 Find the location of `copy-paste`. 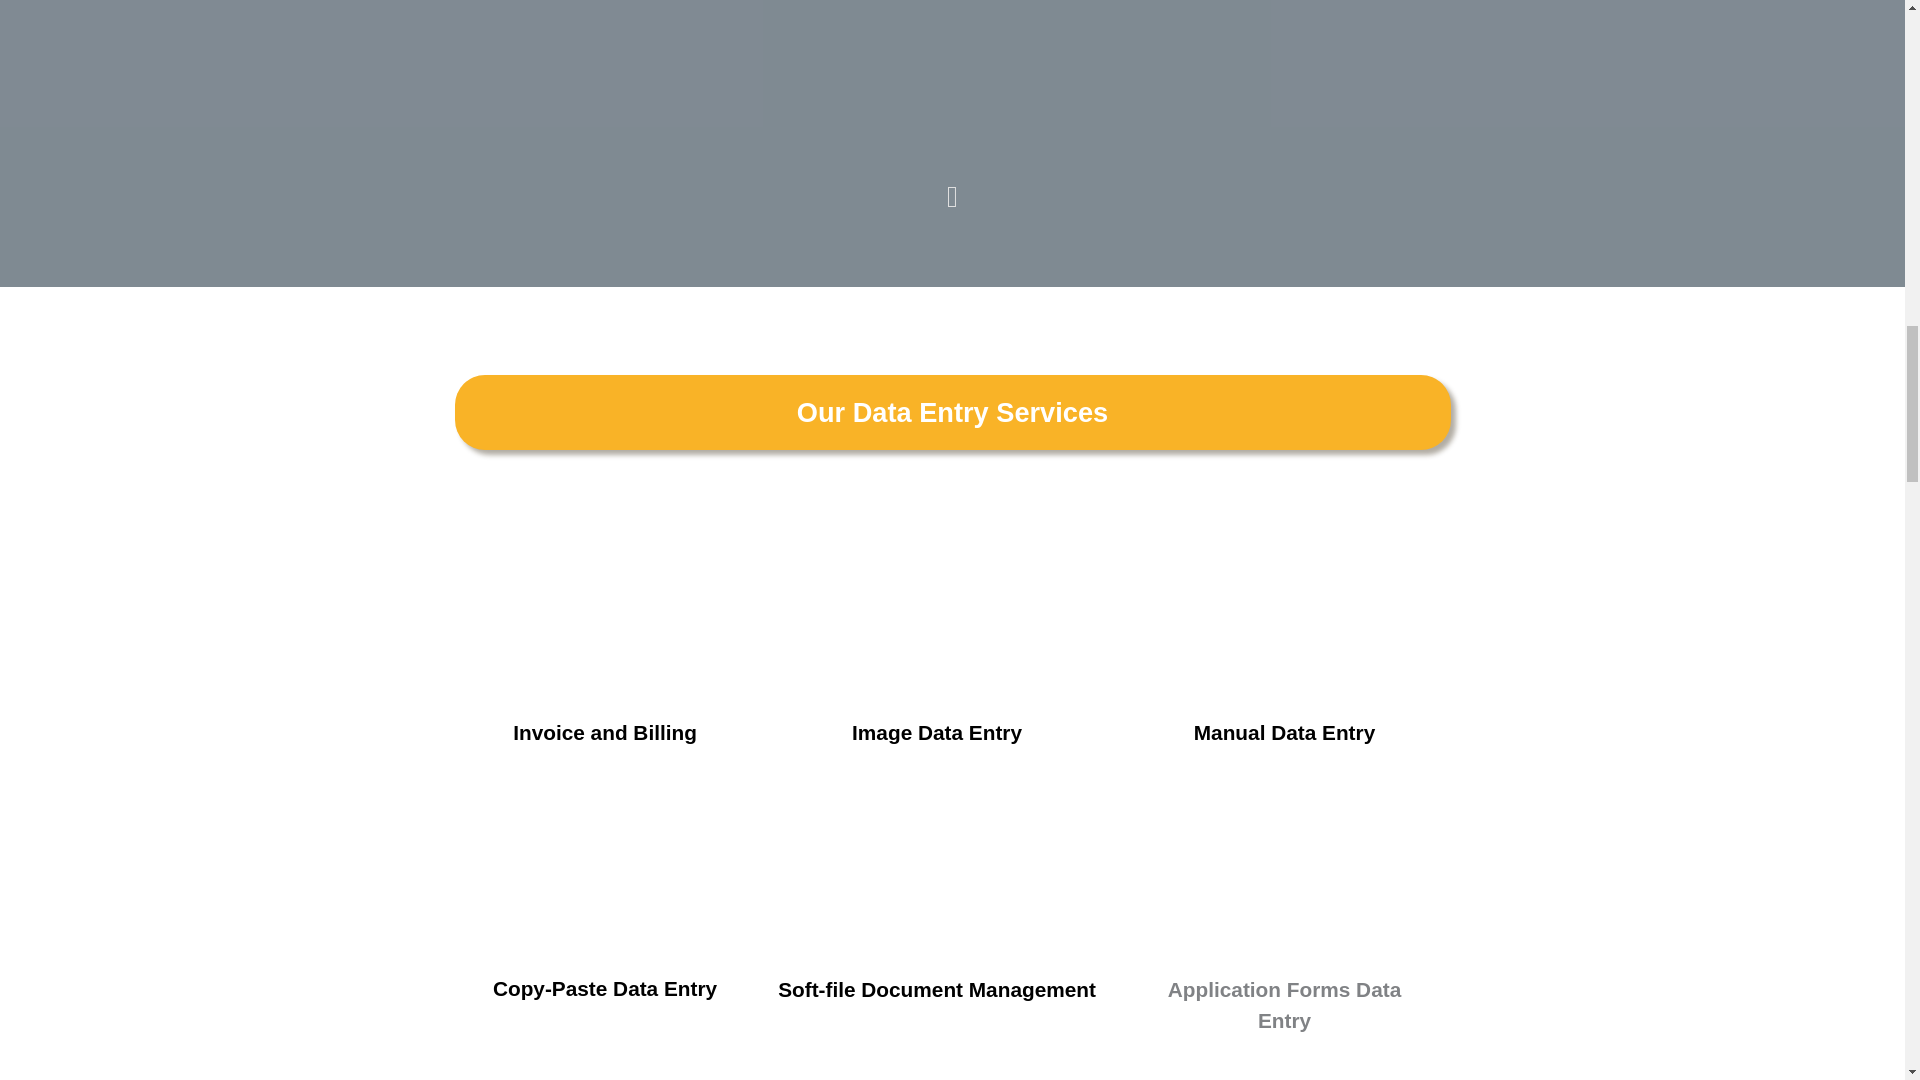

copy-paste is located at coordinates (604, 860).